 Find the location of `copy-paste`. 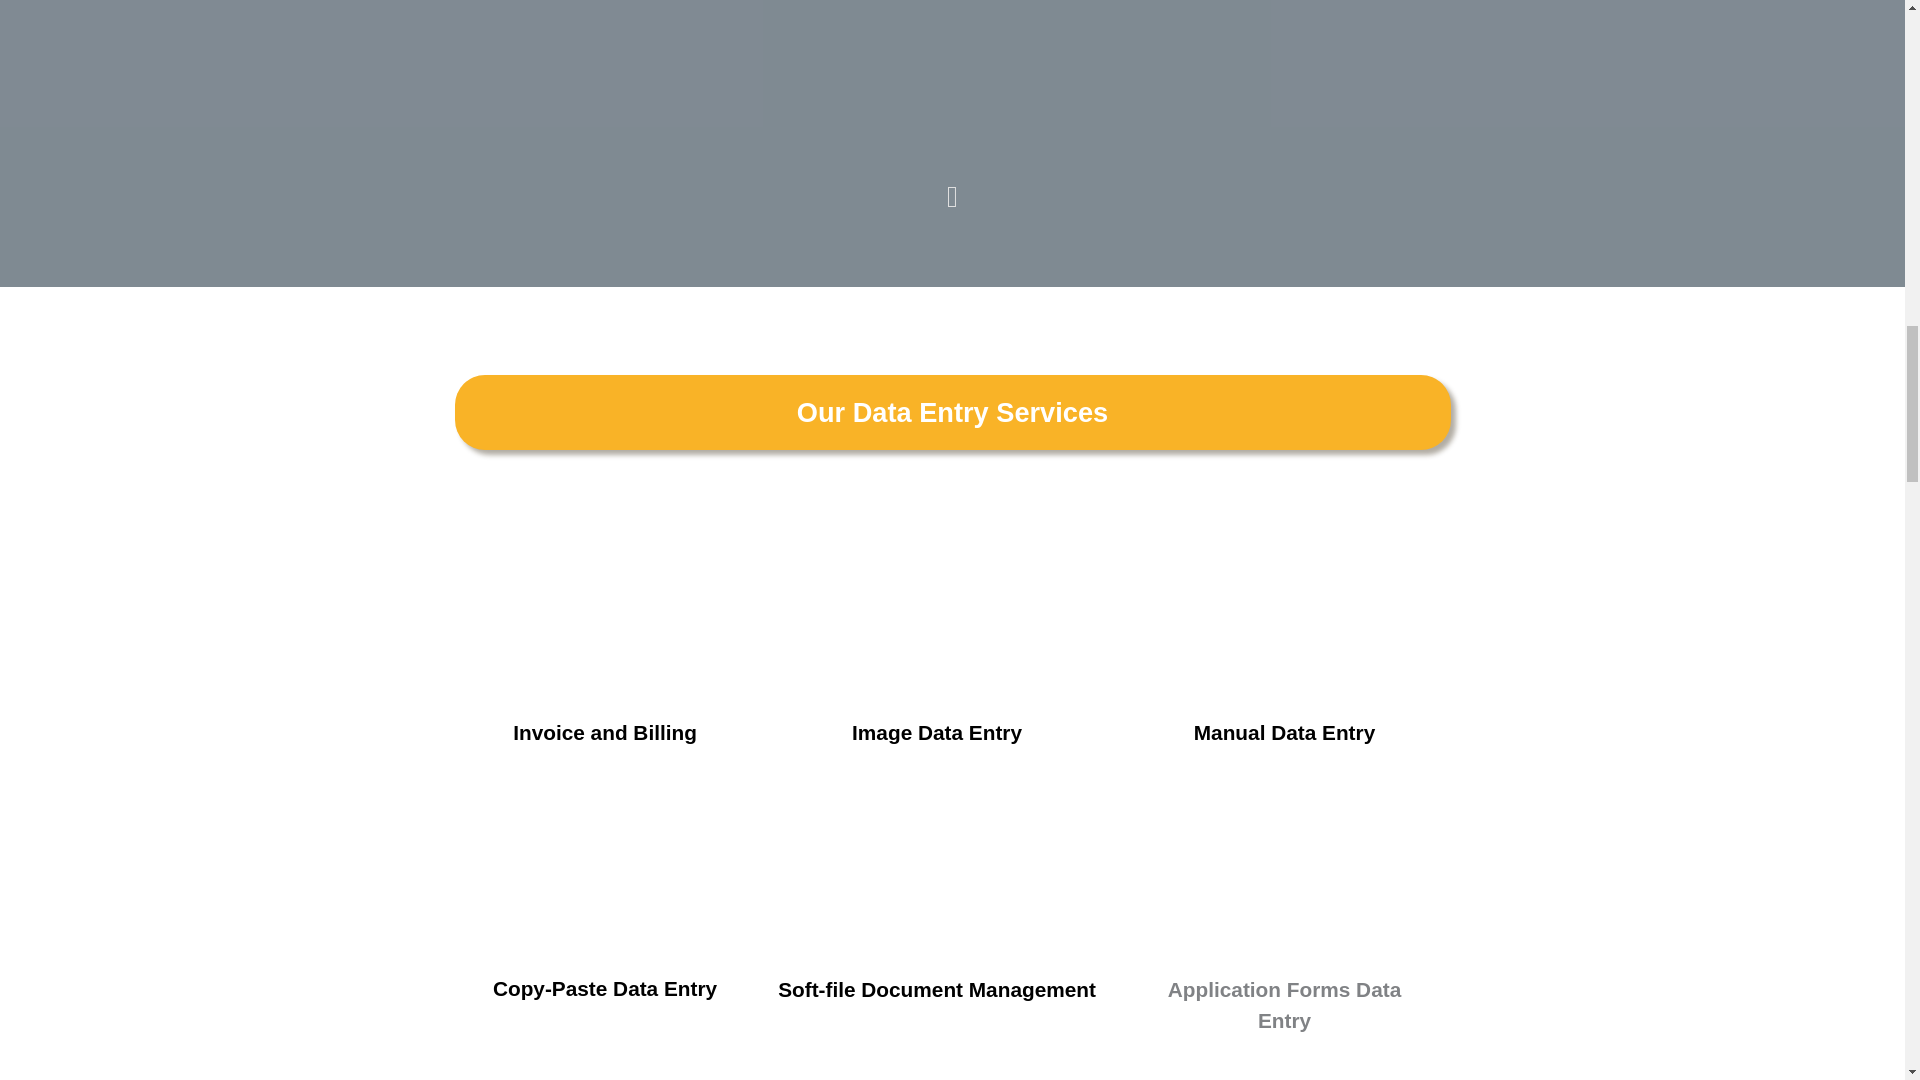

copy-paste is located at coordinates (604, 860).